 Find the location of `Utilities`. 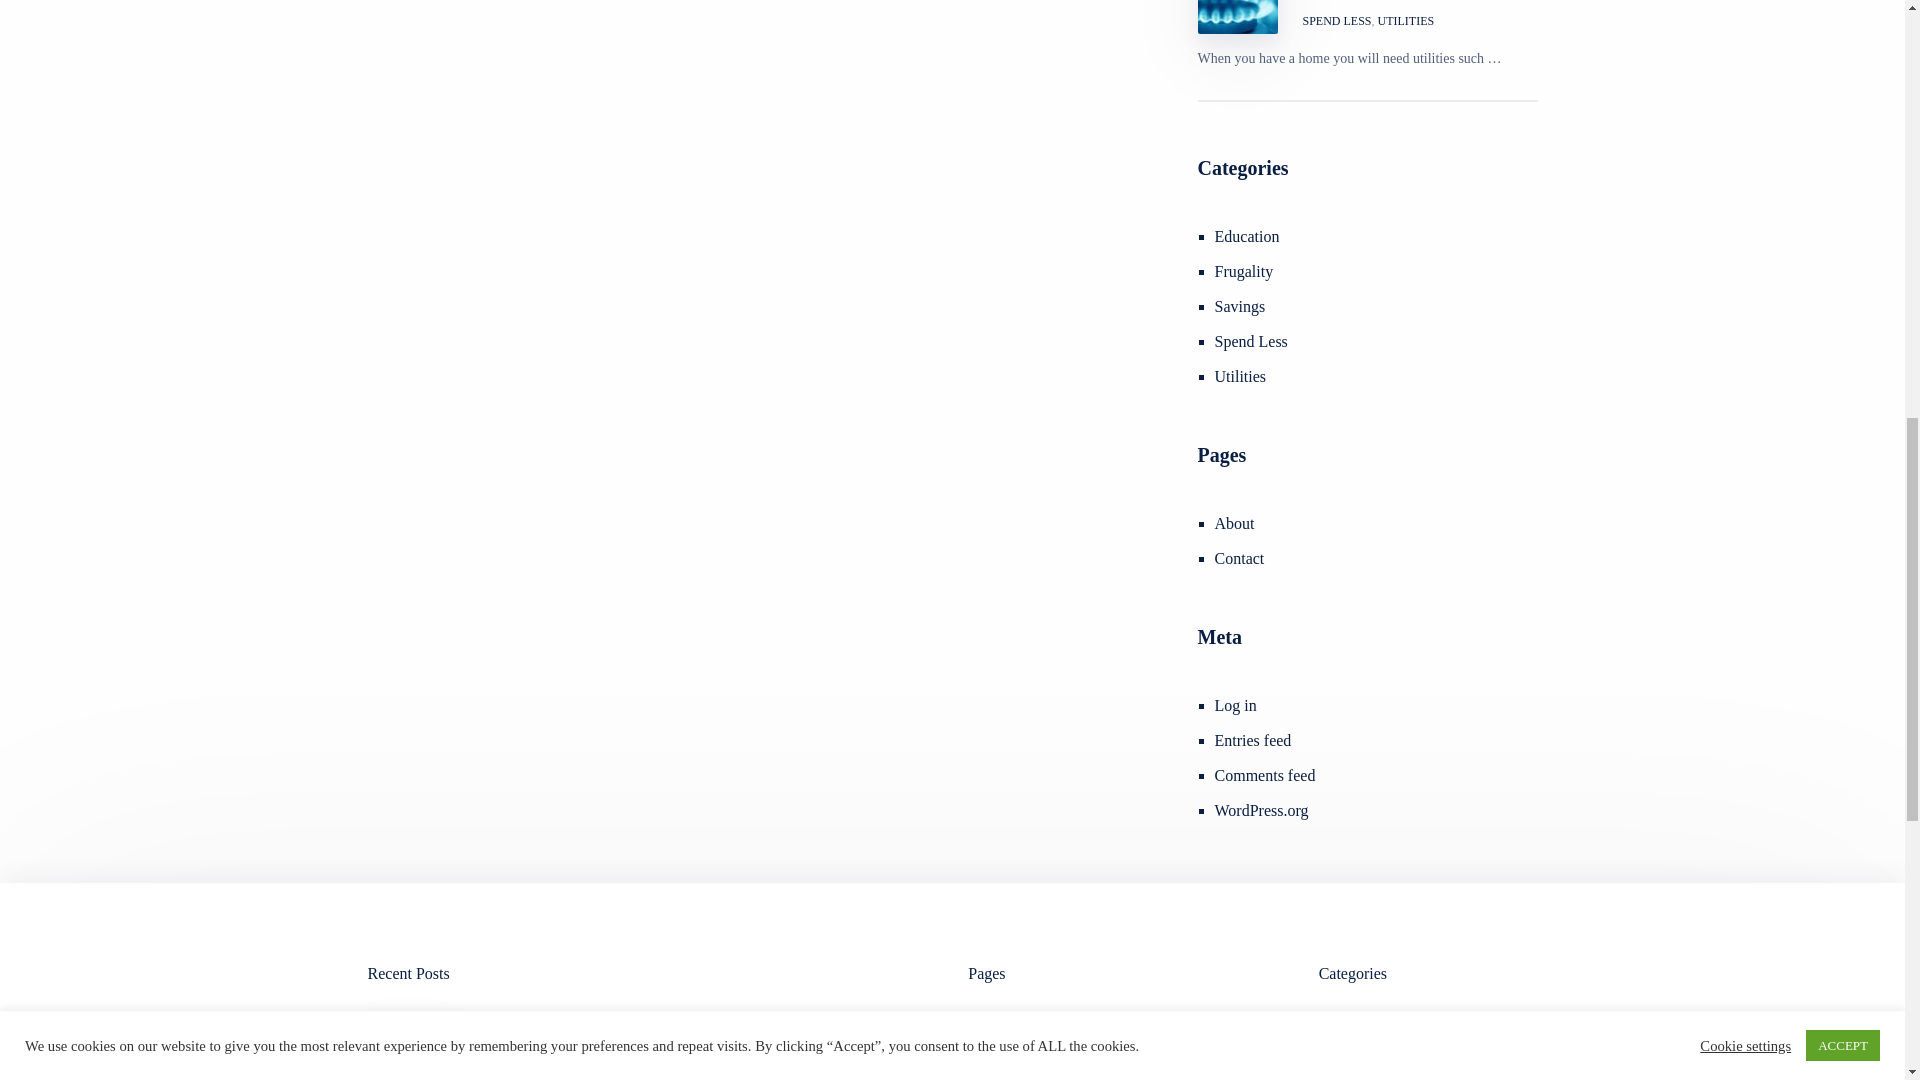

Utilities is located at coordinates (1241, 376).